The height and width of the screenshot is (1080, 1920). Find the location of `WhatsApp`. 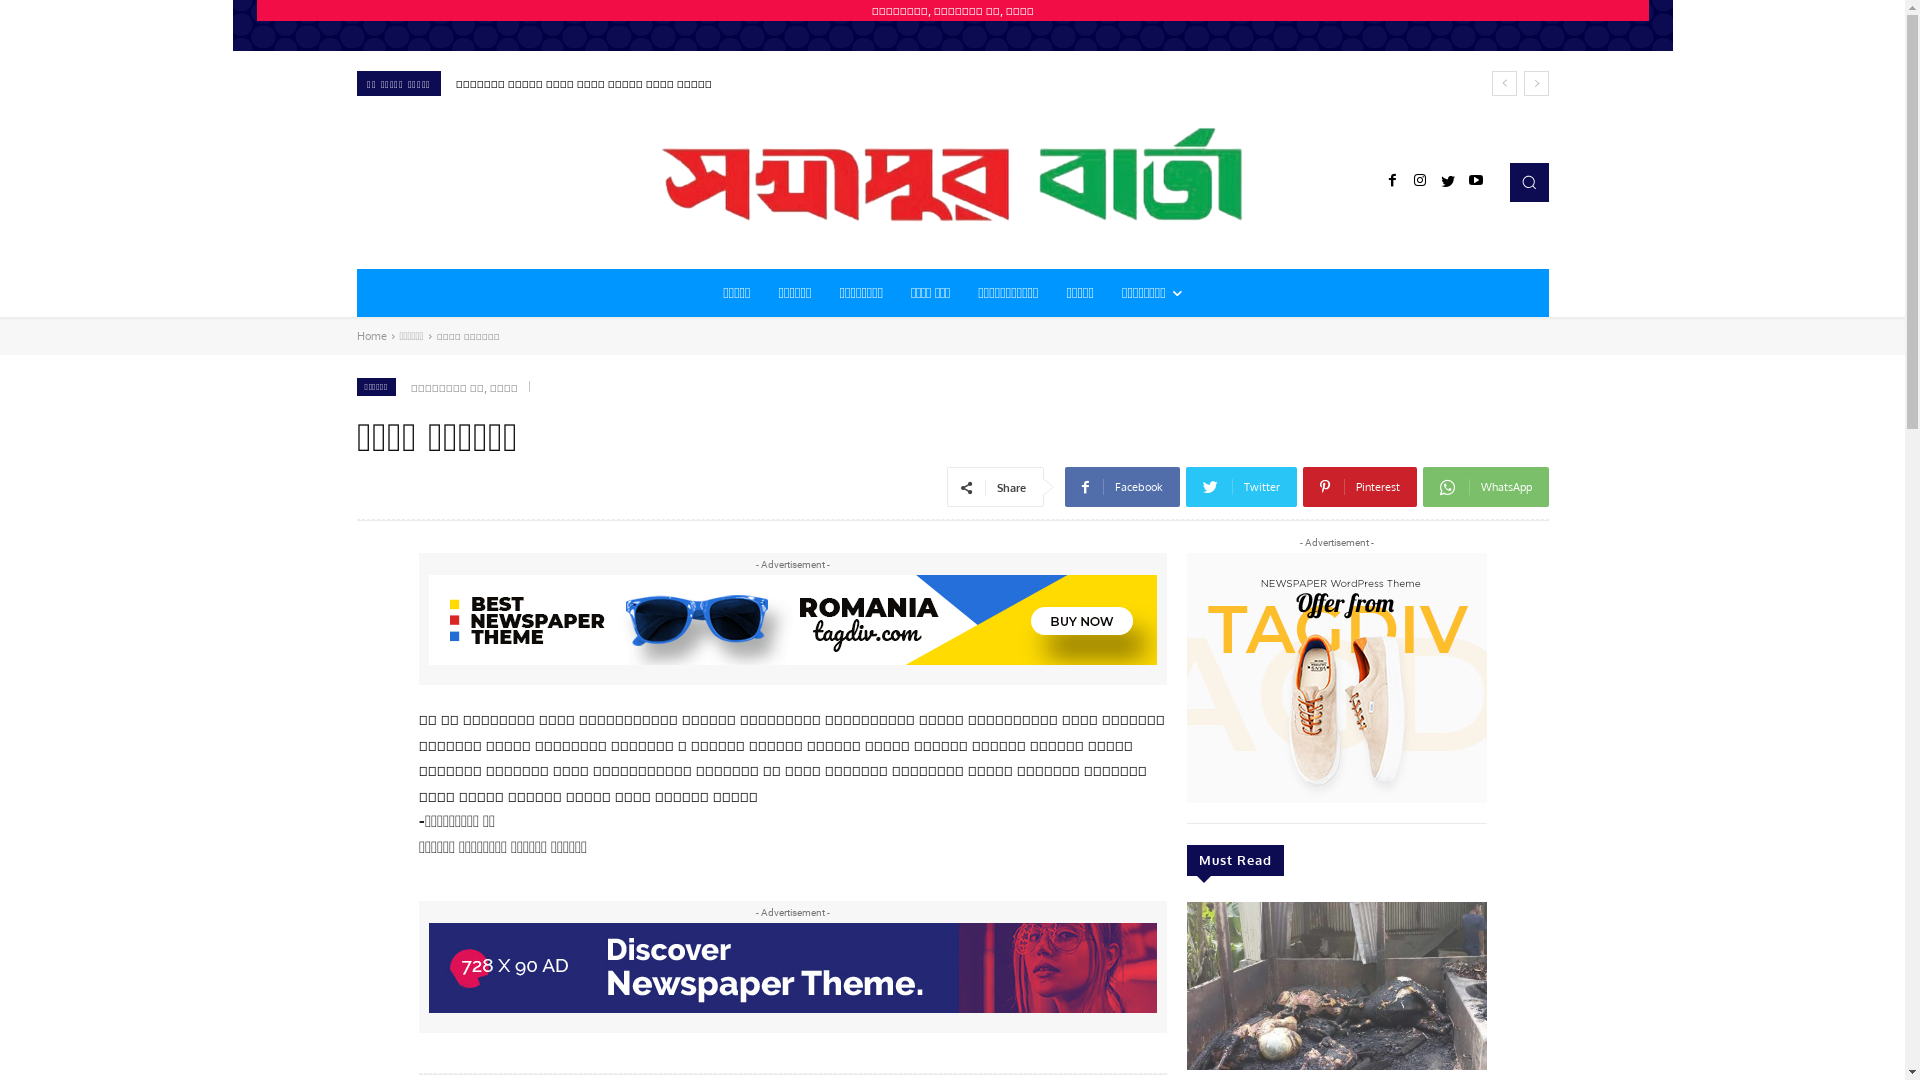

WhatsApp is located at coordinates (1485, 487).